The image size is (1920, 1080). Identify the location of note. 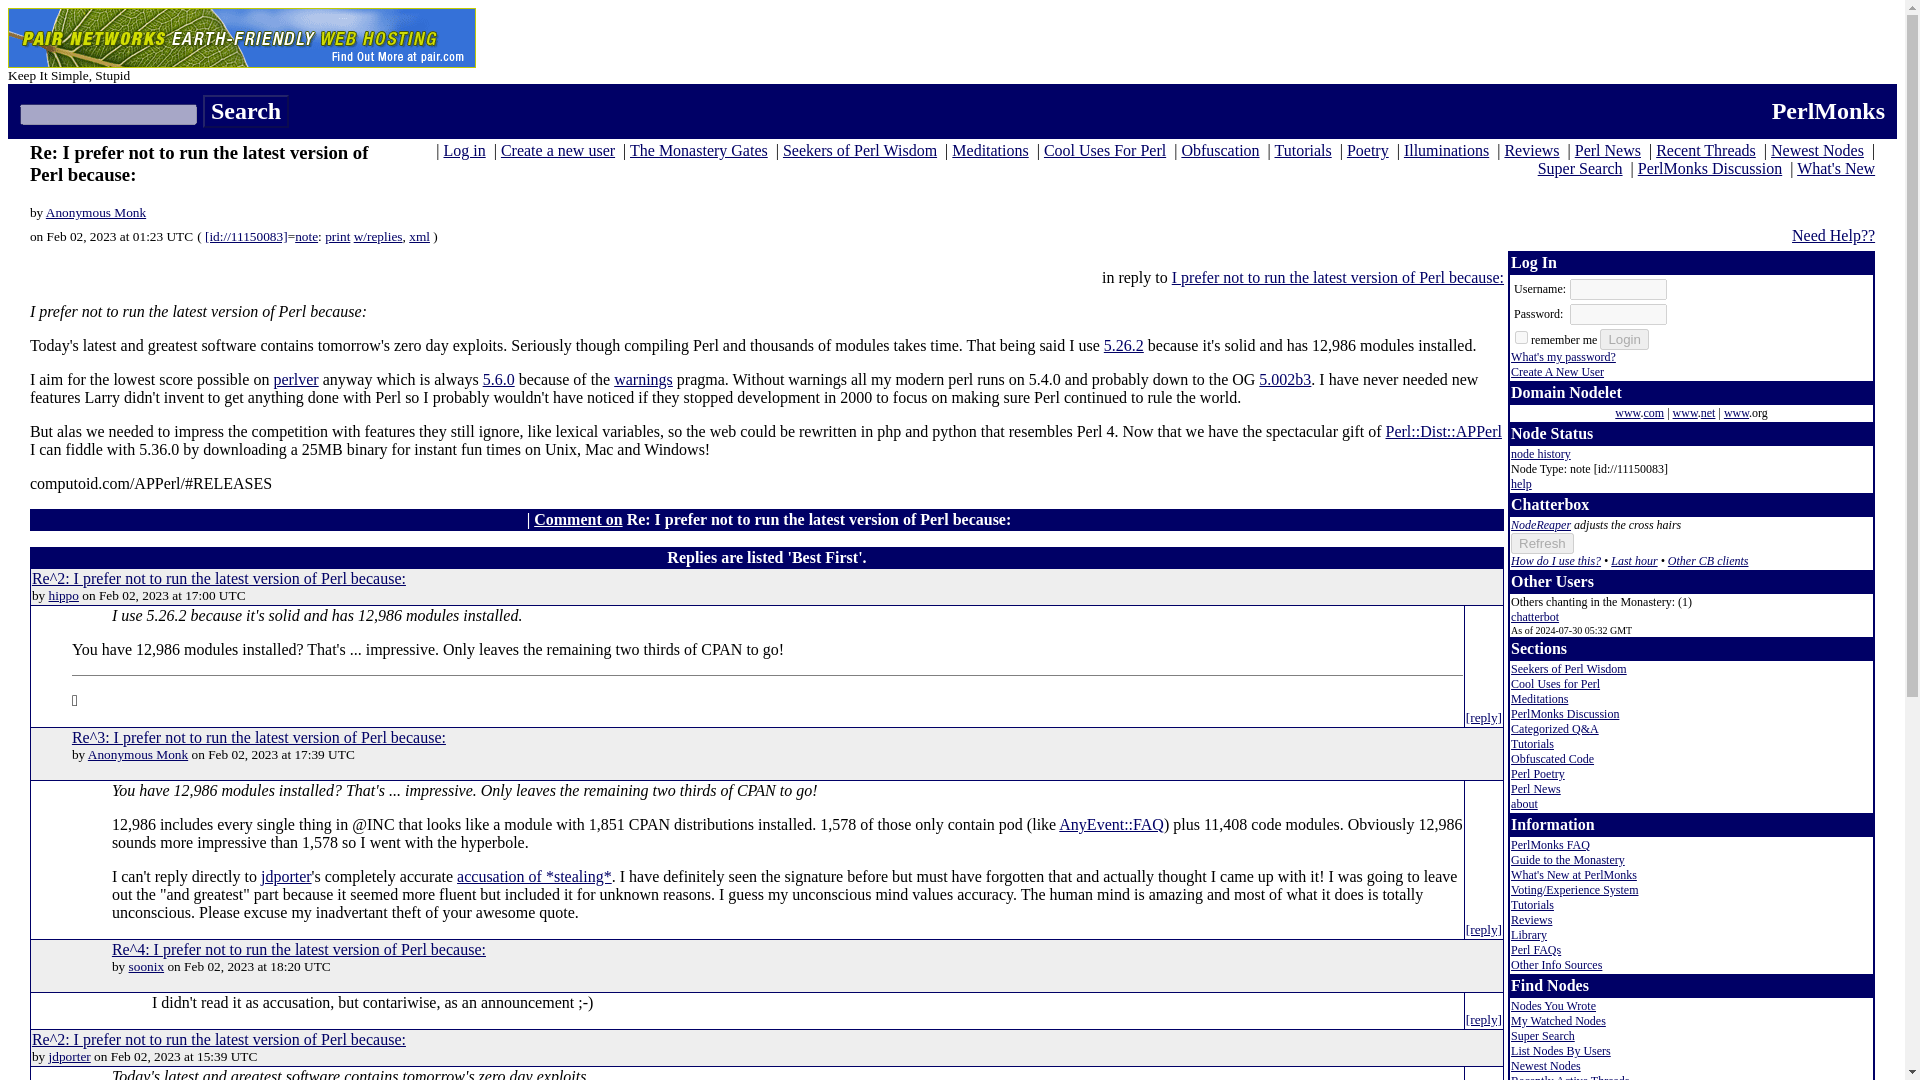
(306, 236).